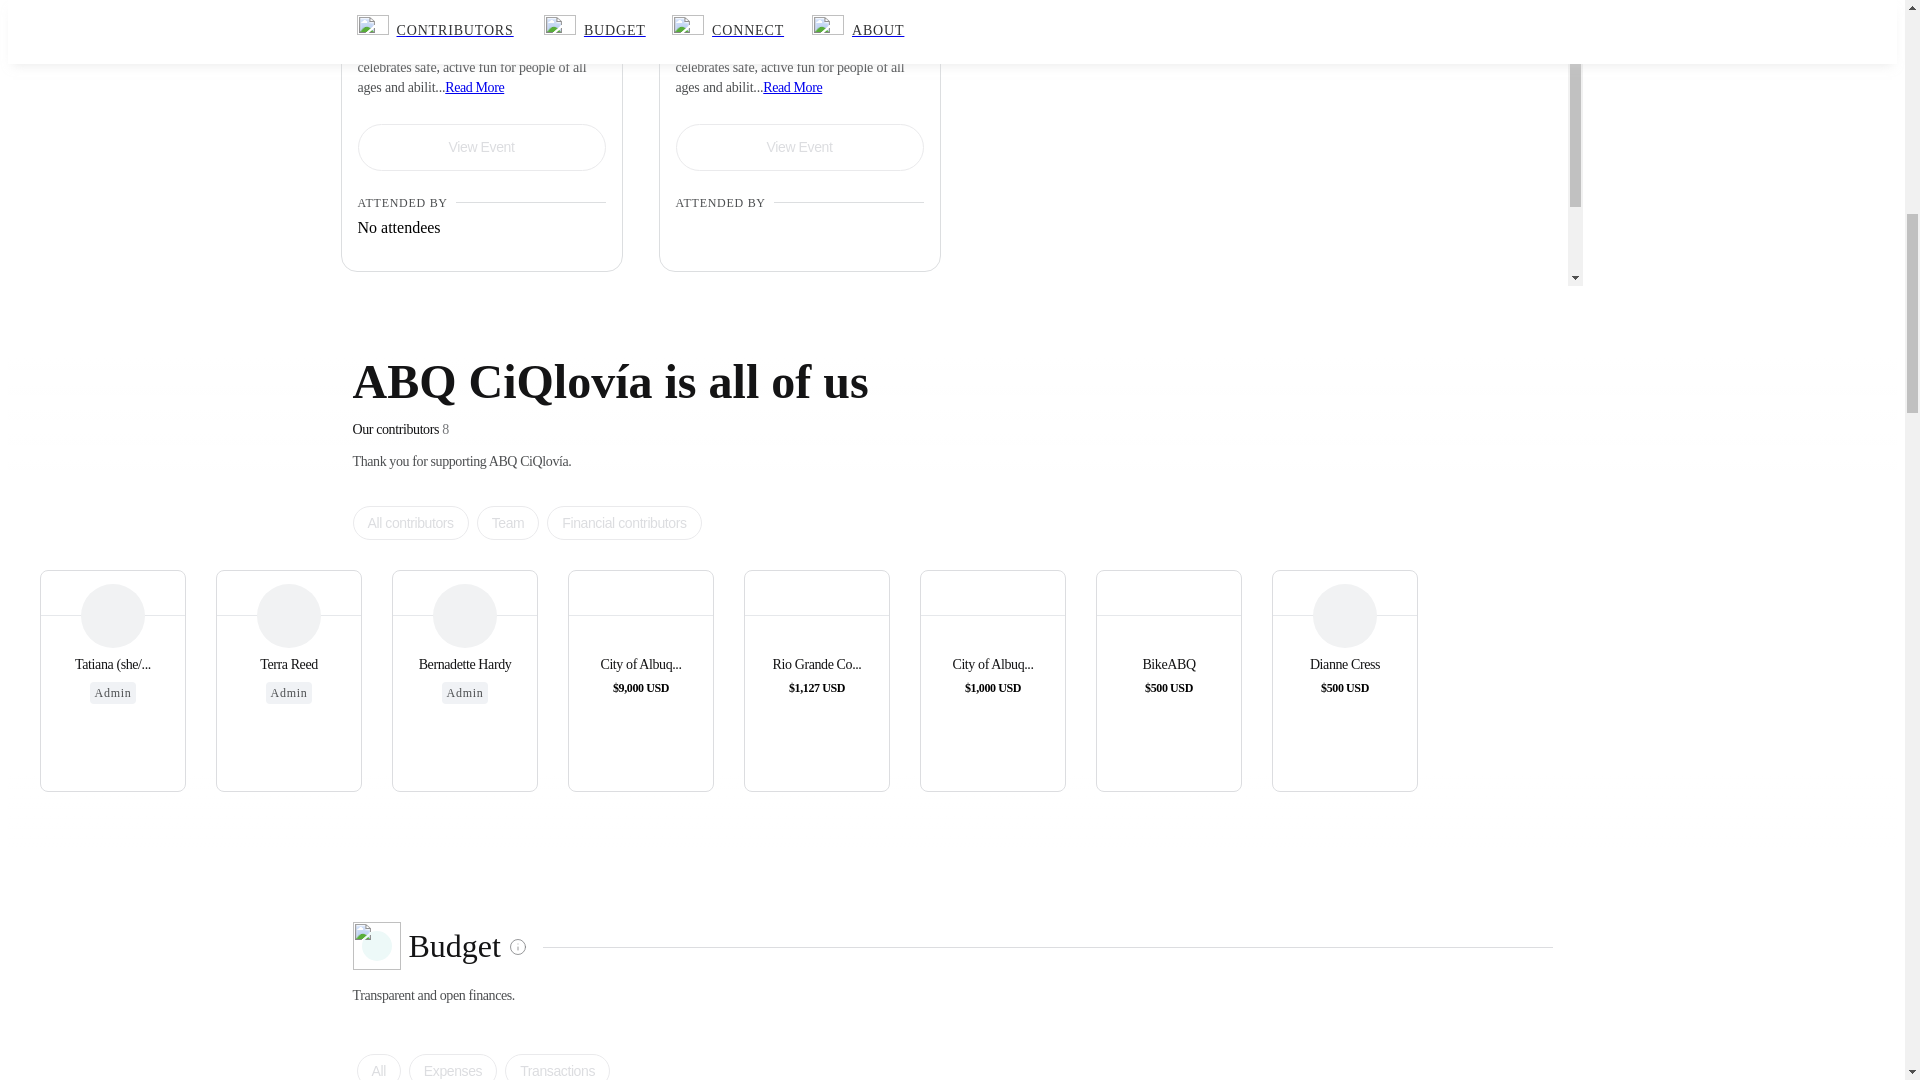 The width and height of the screenshot is (1920, 1080). Describe the element at coordinates (799, 266) in the screenshot. I see `PNM Resources` at that location.